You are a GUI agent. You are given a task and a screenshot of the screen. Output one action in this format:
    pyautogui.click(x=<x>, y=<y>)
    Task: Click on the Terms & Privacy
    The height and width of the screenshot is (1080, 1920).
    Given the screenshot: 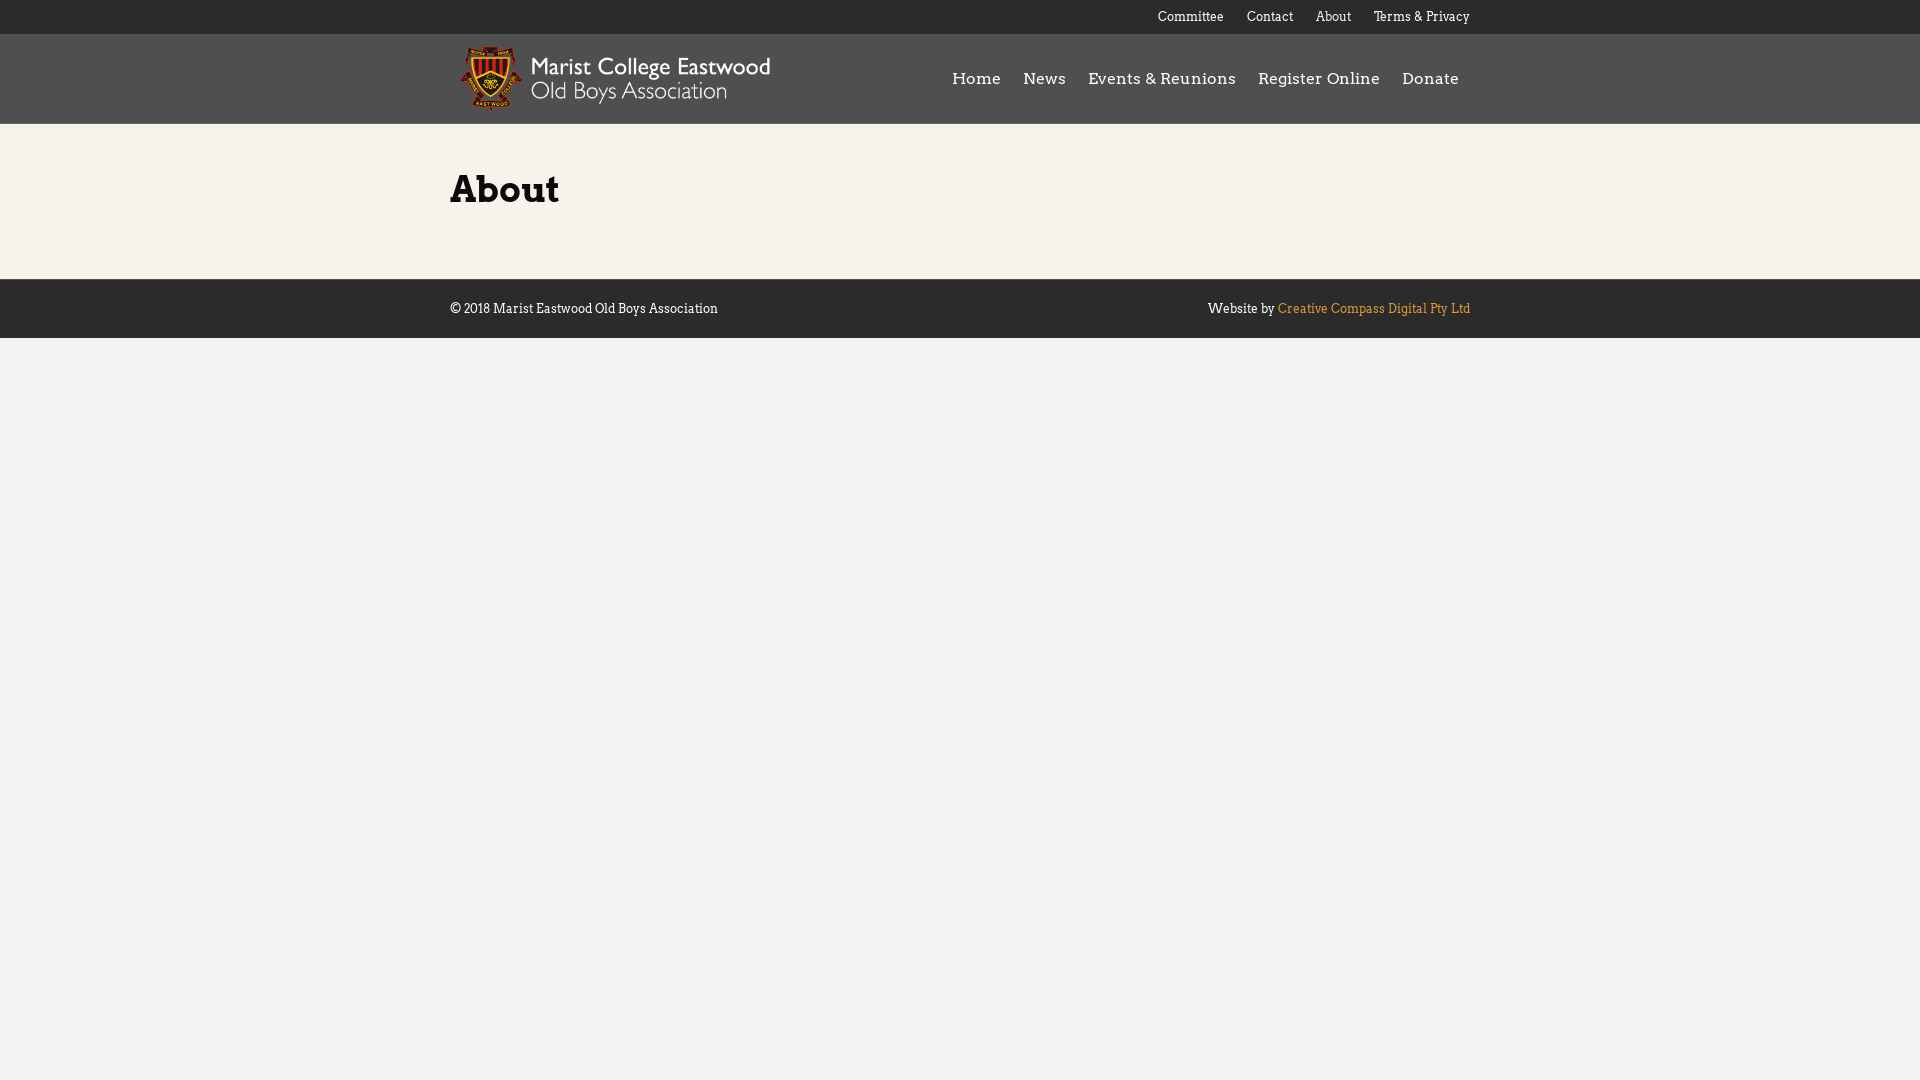 What is the action you would take?
    pyautogui.click(x=1422, y=17)
    